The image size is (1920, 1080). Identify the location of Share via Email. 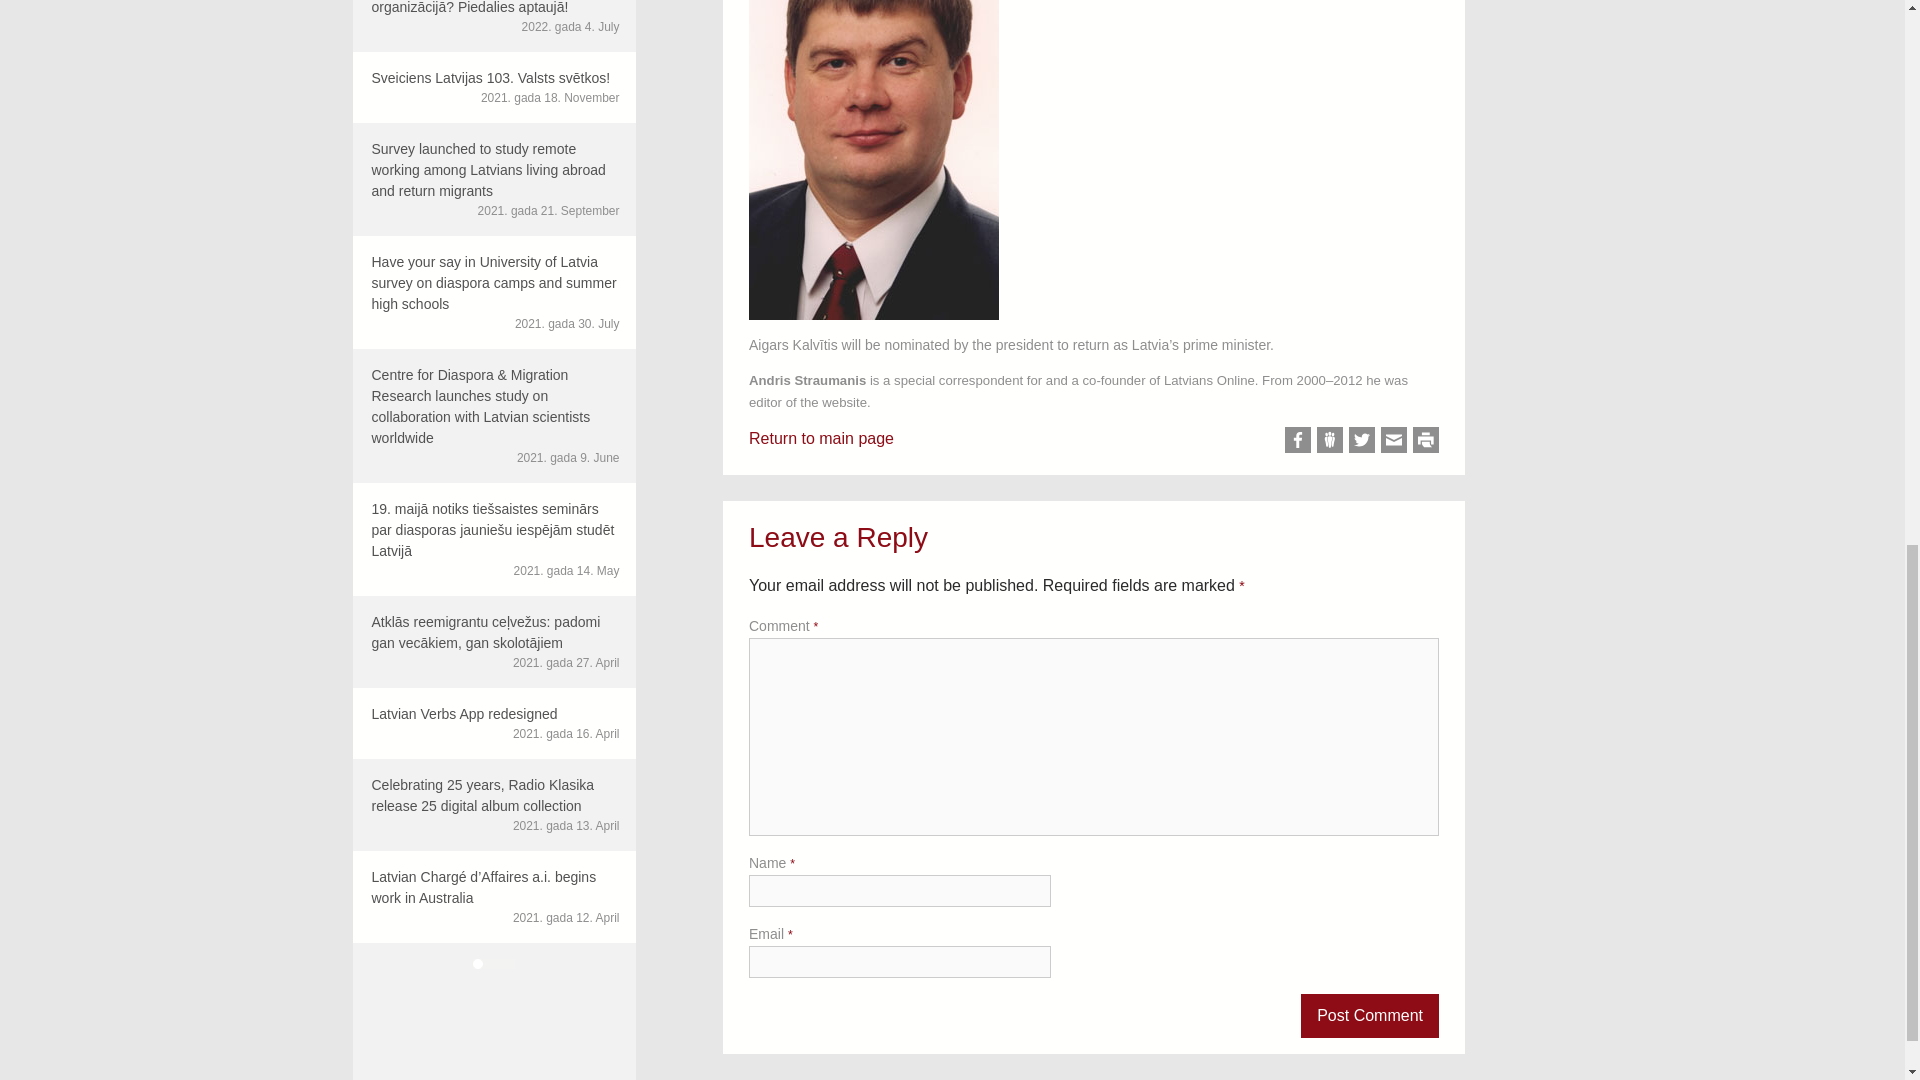
(1394, 439).